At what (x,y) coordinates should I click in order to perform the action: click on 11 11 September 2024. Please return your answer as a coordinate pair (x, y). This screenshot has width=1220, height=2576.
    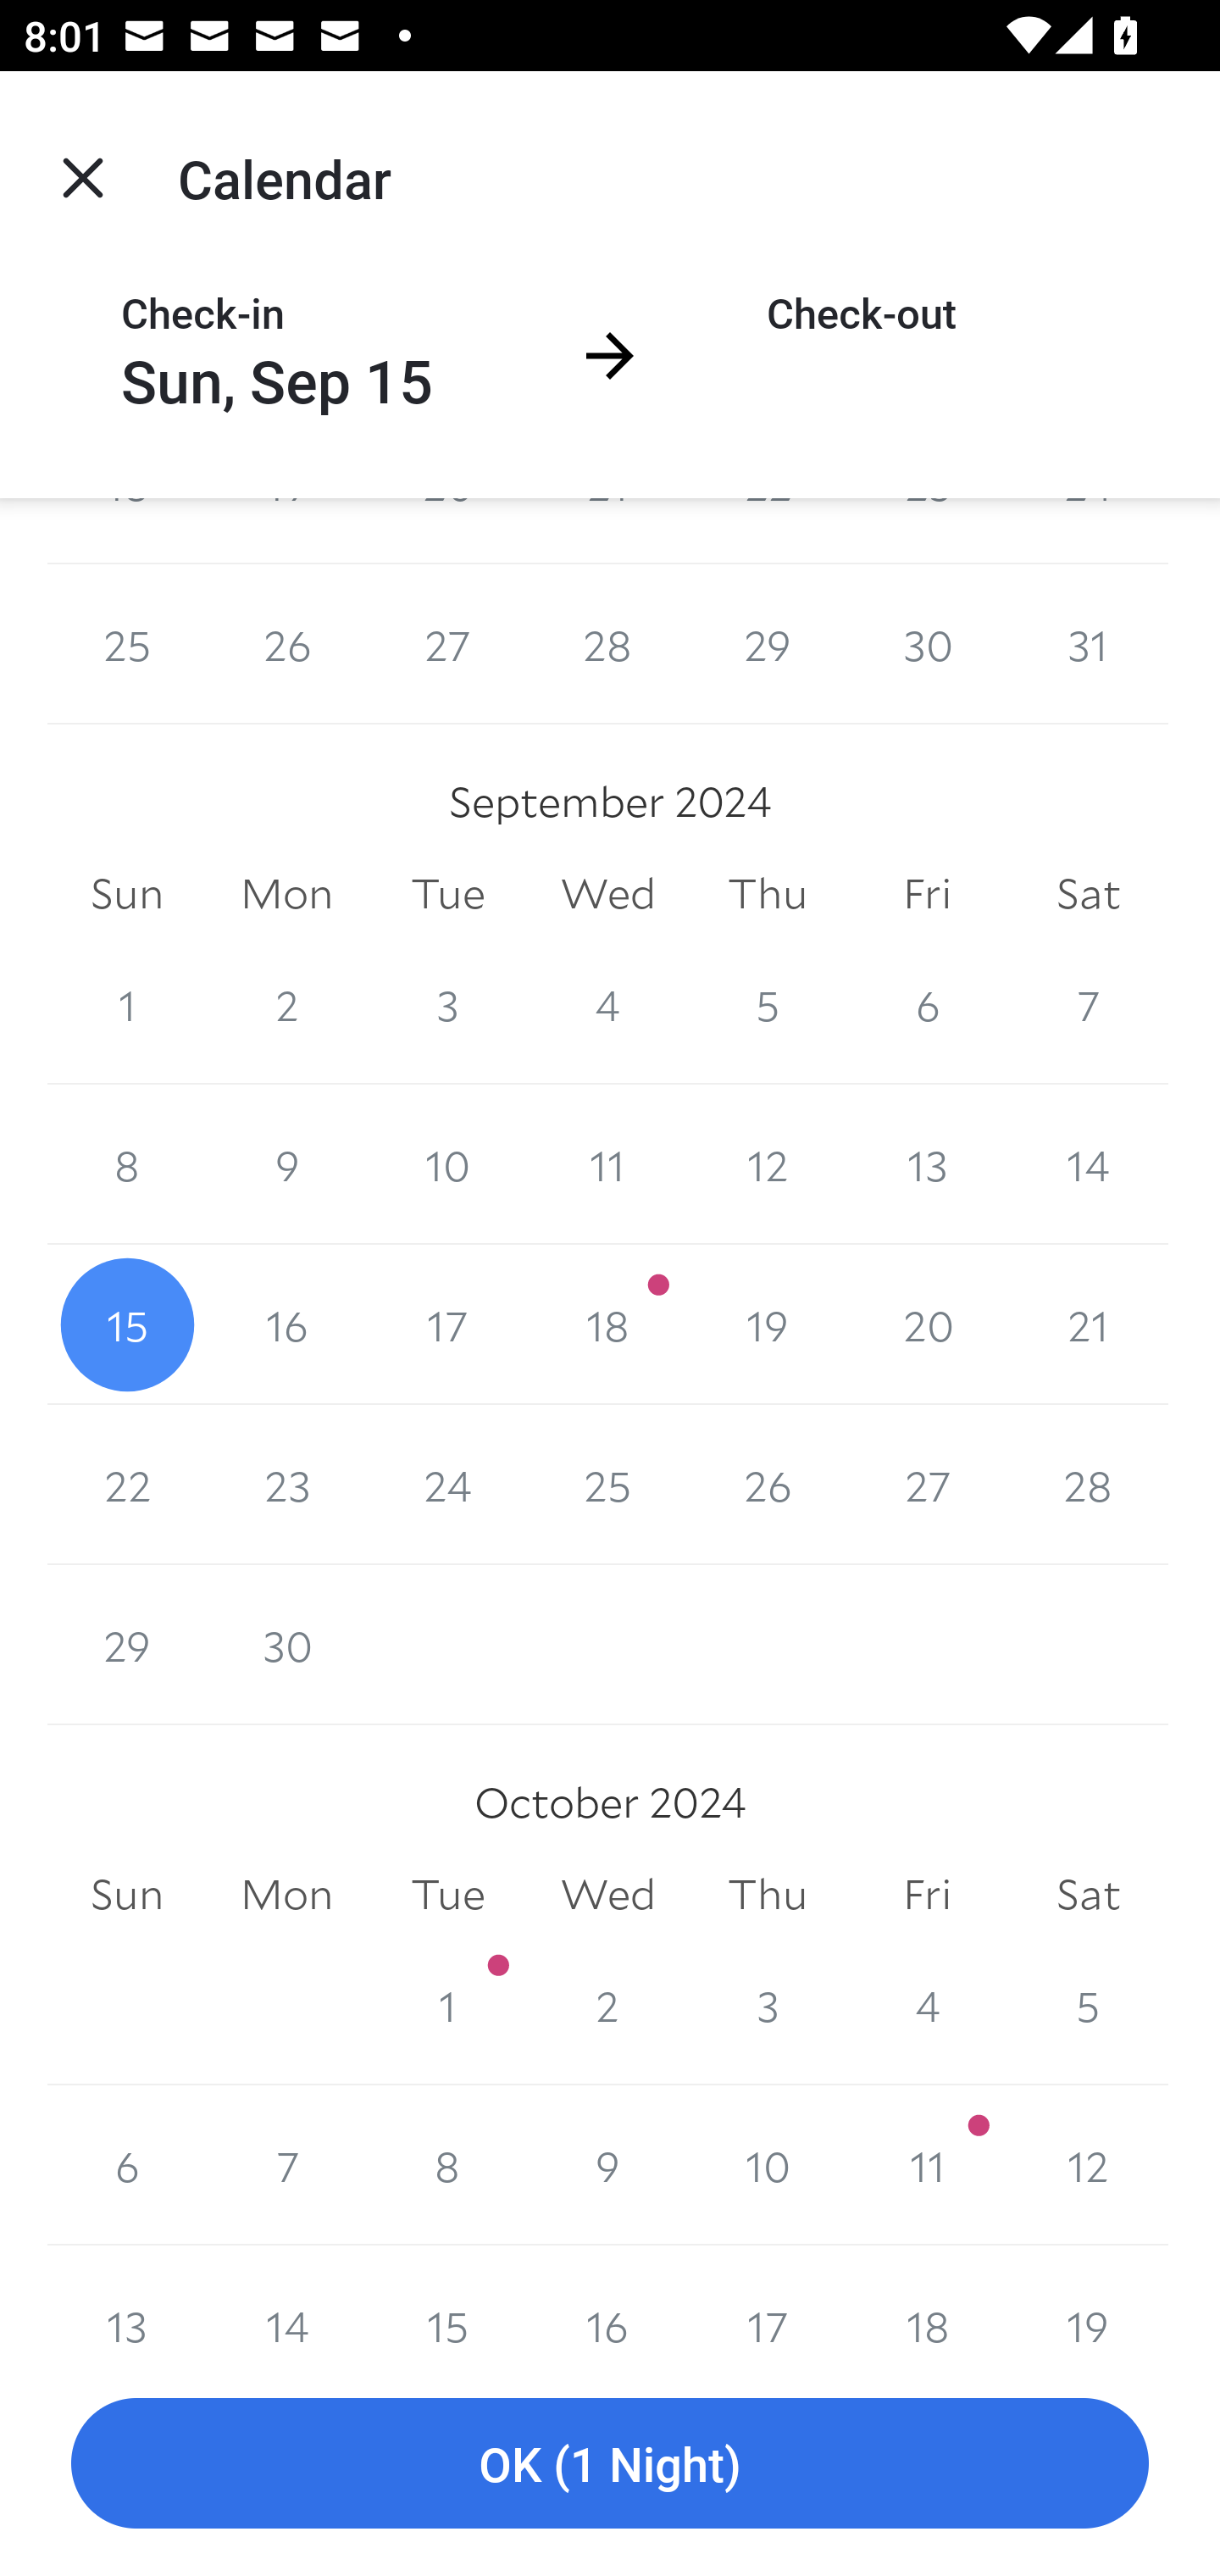
    Looking at the image, I should click on (608, 1164).